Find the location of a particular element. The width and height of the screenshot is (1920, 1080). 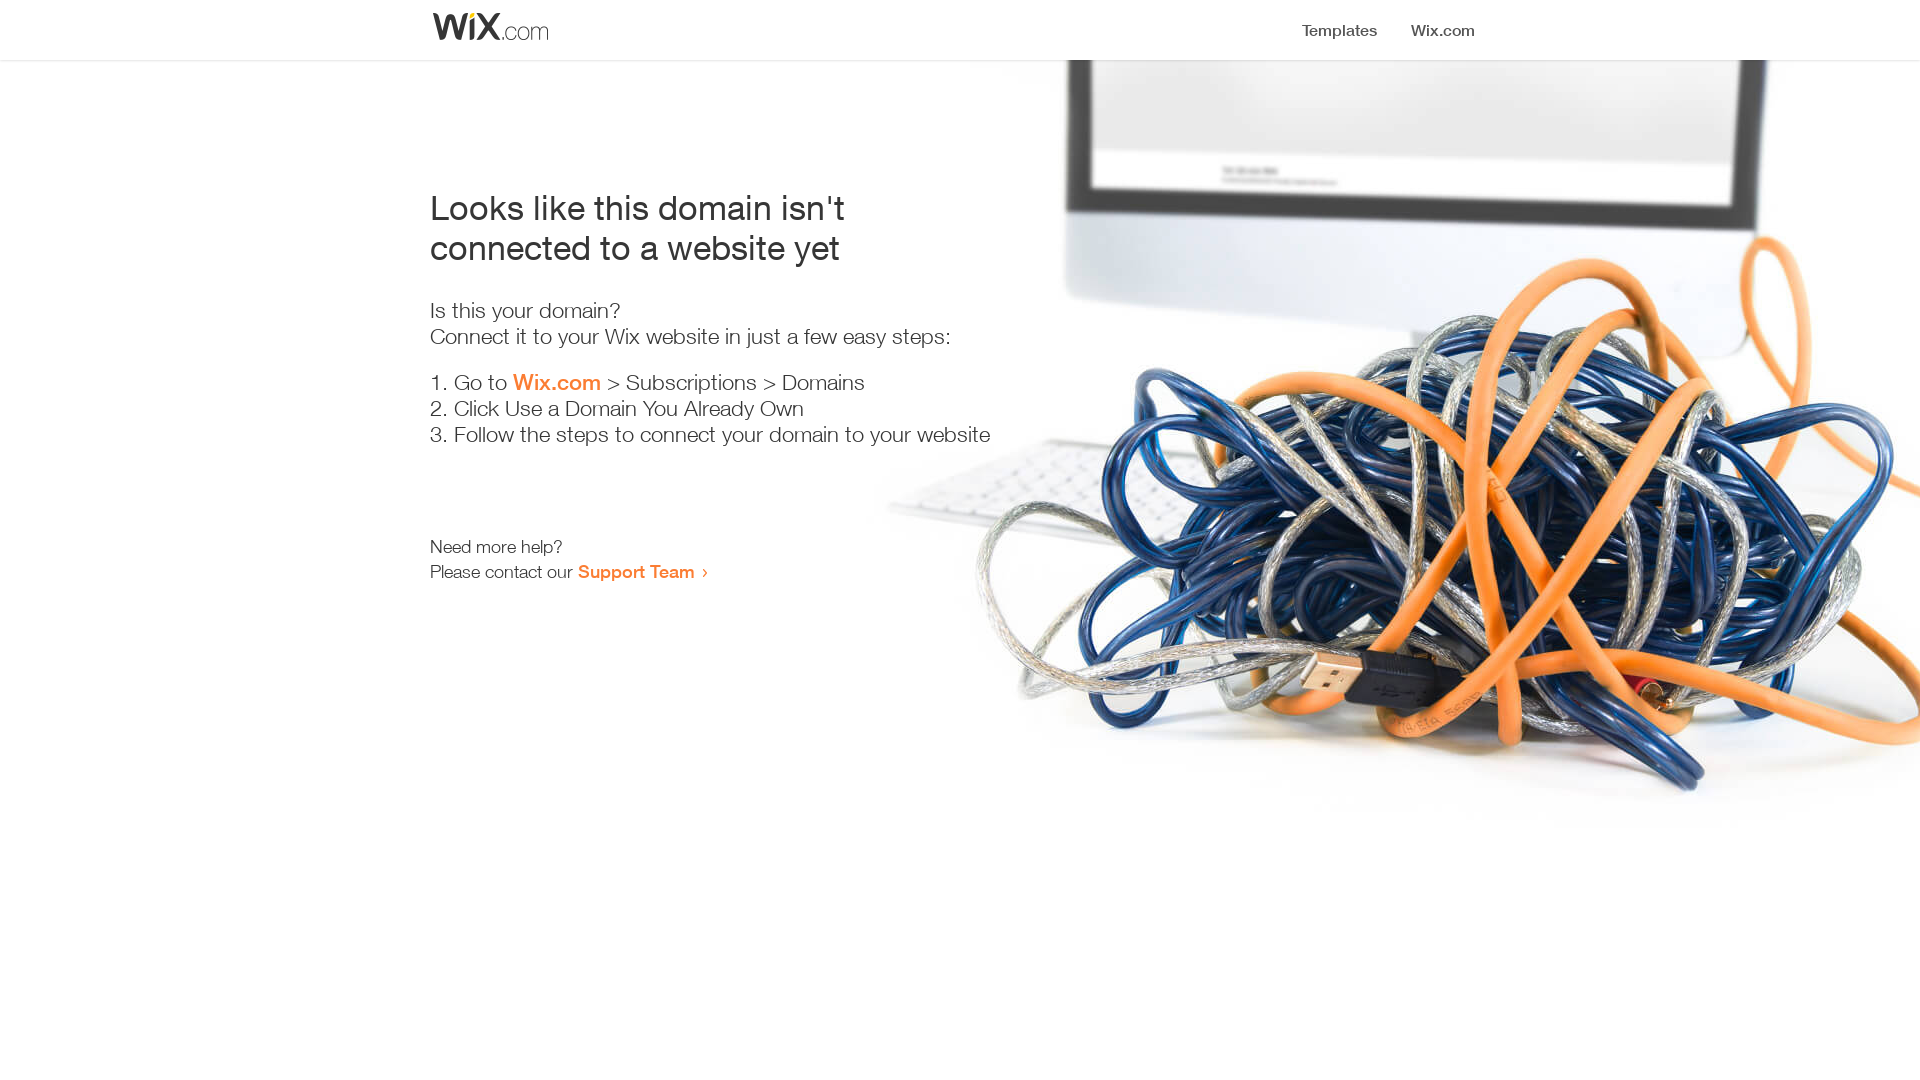

Support Team is located at coordinates (636, 571).